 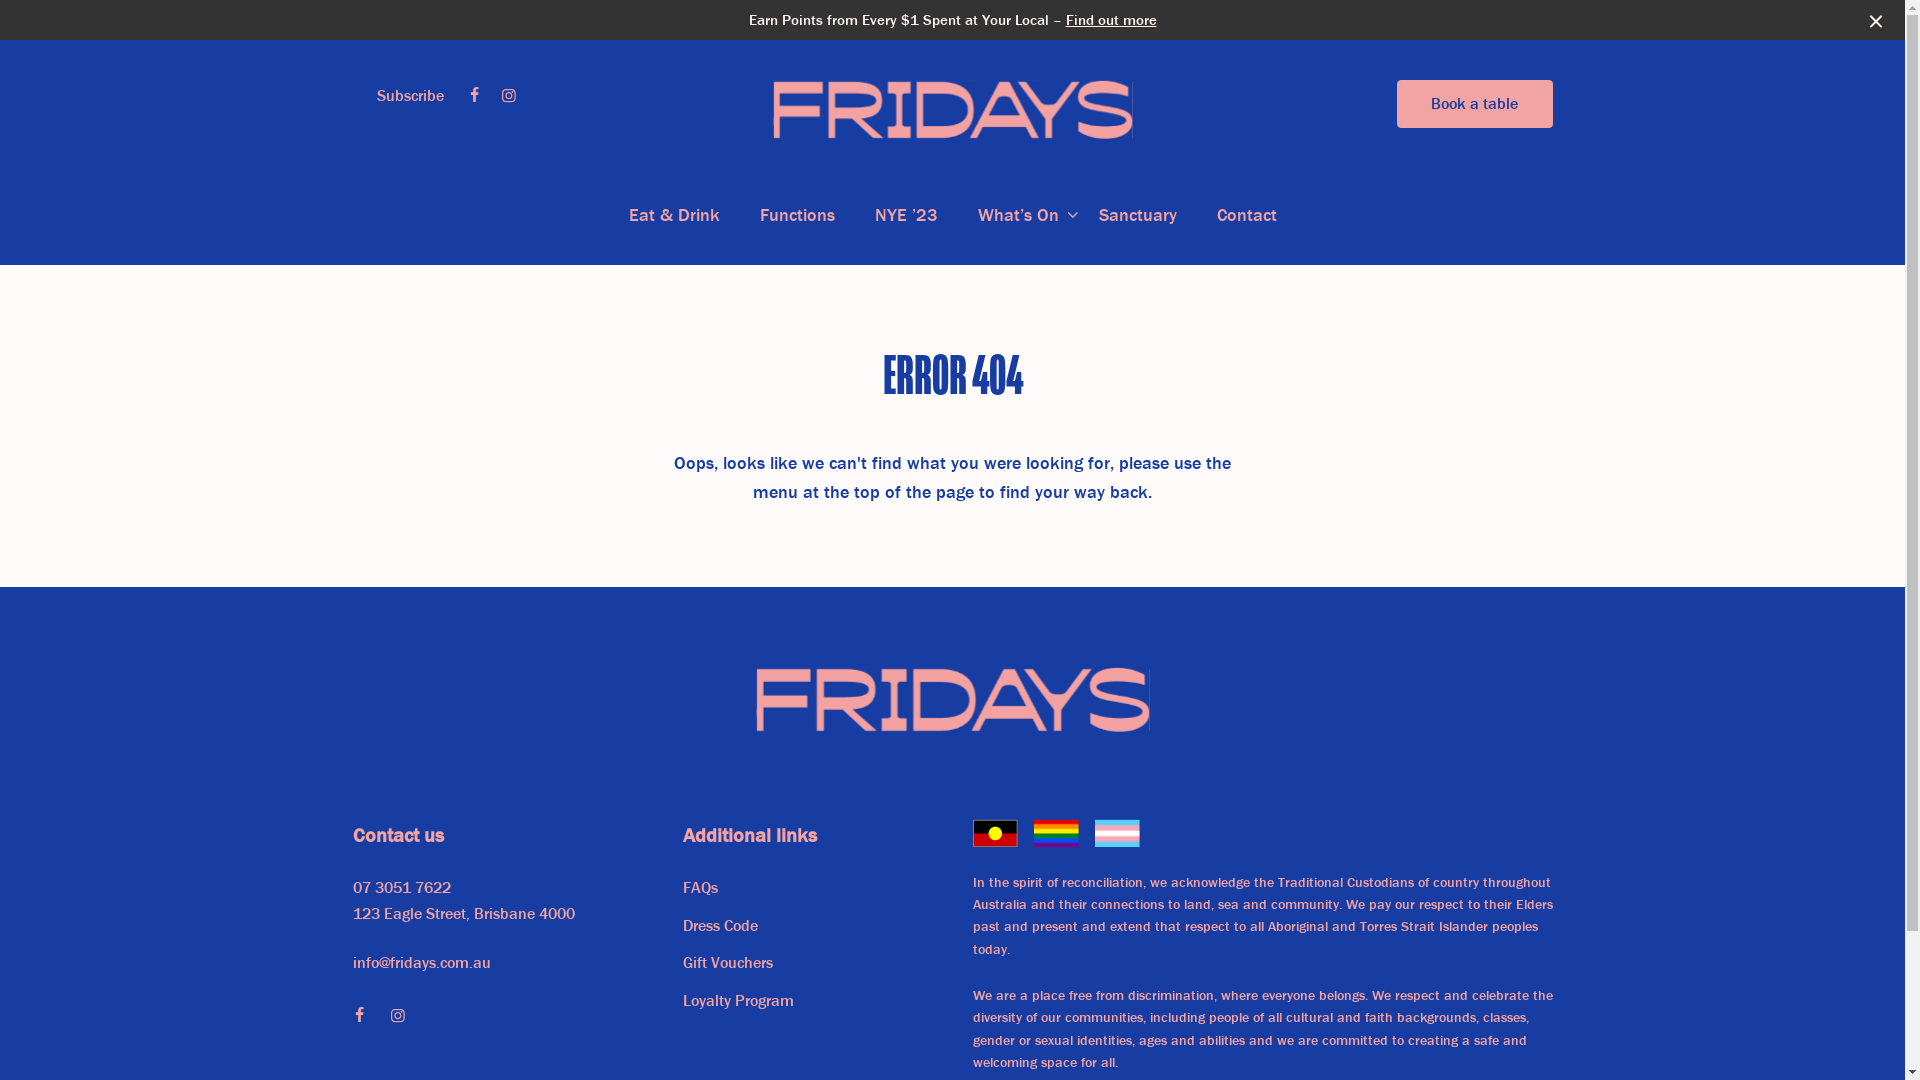 What do you see at coordinates (738, 1000) in the screenshot?
I see `Loyalty Program` at bounding box center [738, 1000].